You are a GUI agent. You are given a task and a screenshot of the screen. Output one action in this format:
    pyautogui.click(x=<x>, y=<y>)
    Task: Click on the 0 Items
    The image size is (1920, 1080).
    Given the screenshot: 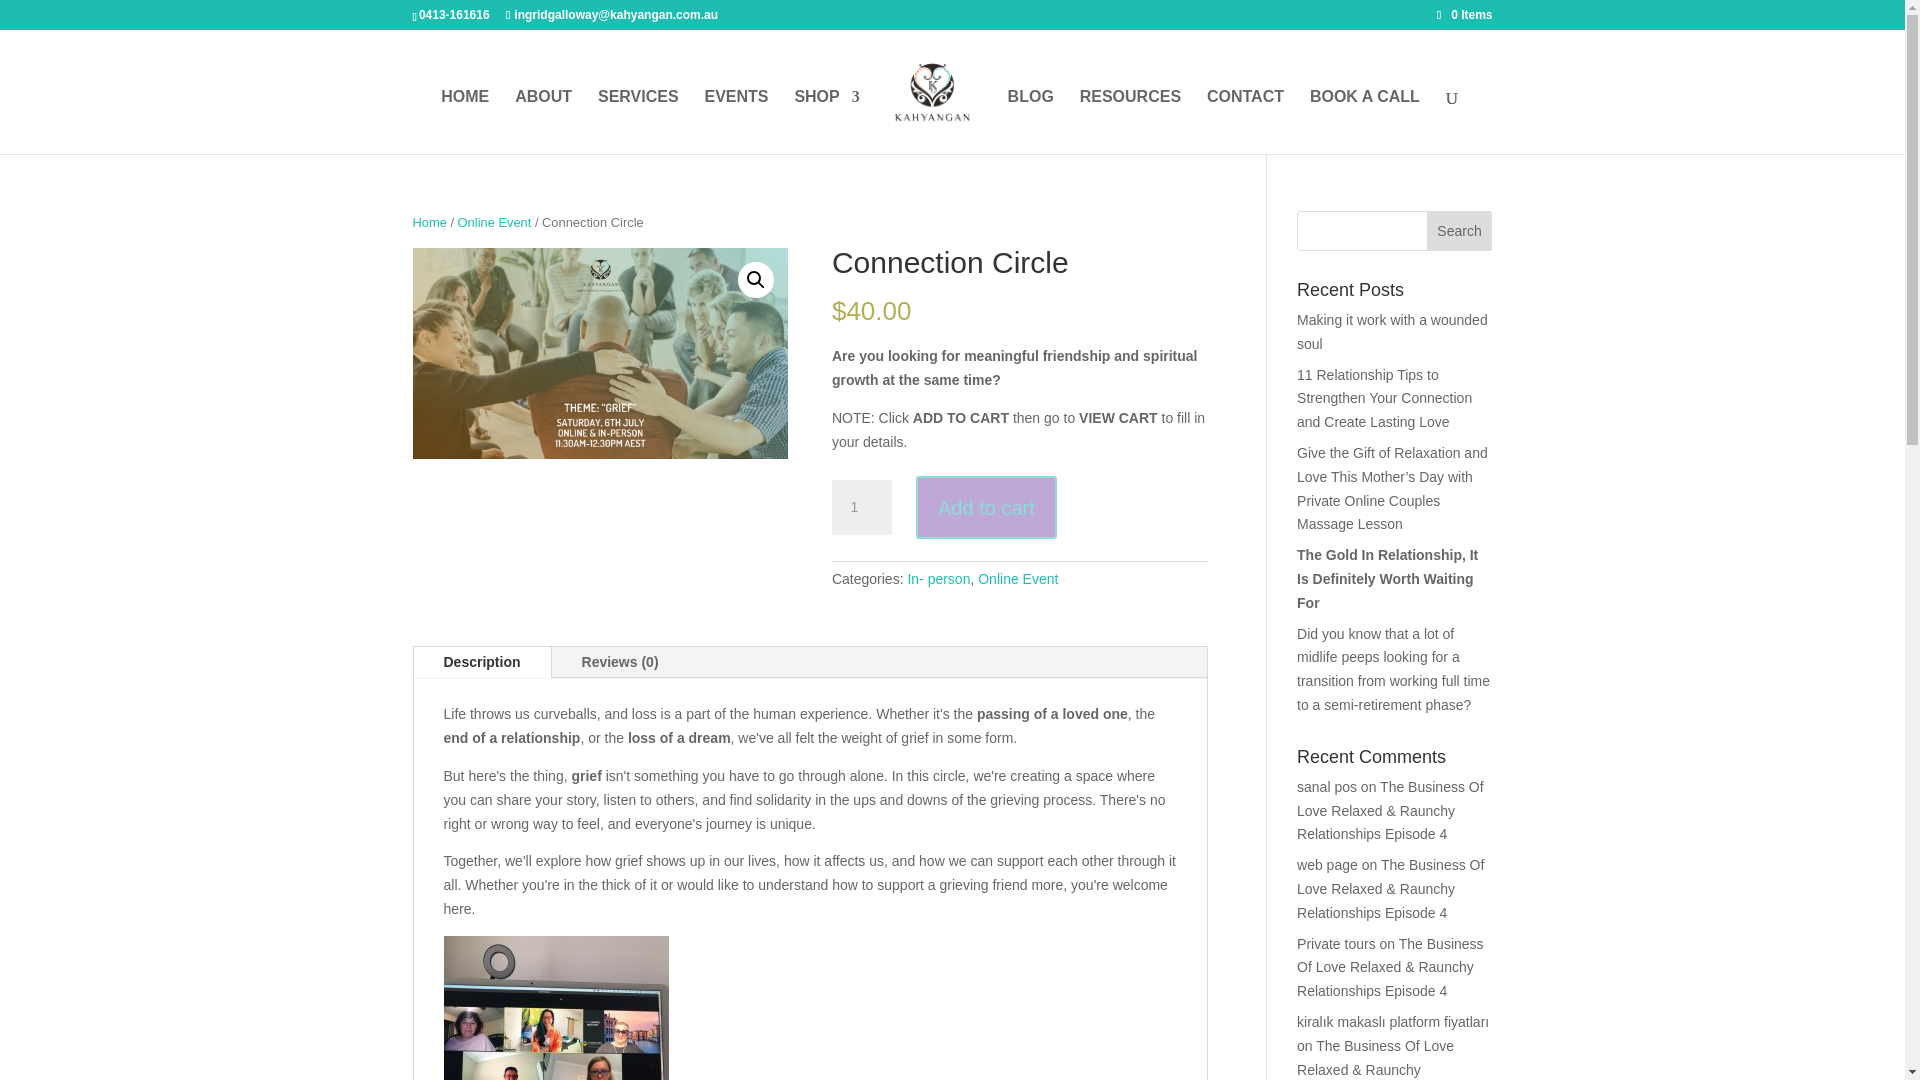 What is the action you would take?
    pyautogui.click(x=1464, y=14)
    